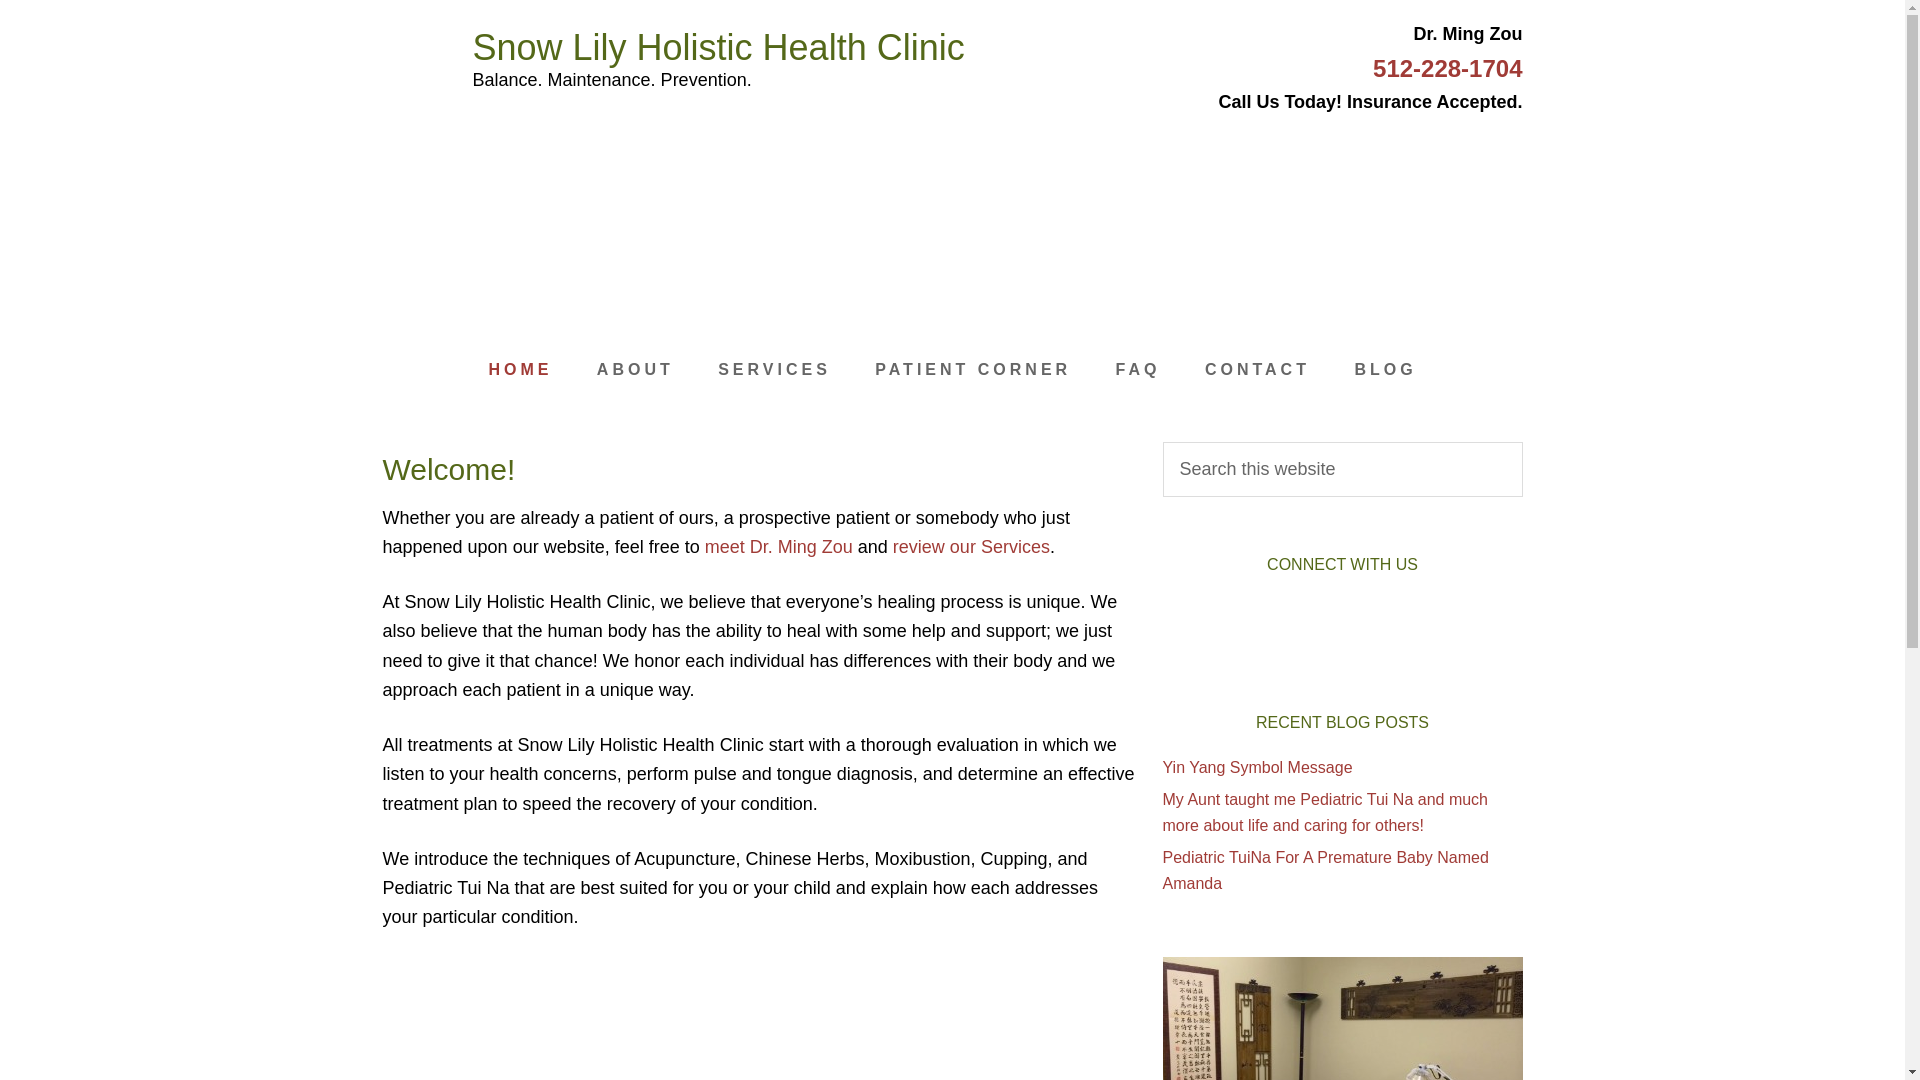 This screenshot has height=1080, width=1920. I want to click on review our Services, so click(971, 546).